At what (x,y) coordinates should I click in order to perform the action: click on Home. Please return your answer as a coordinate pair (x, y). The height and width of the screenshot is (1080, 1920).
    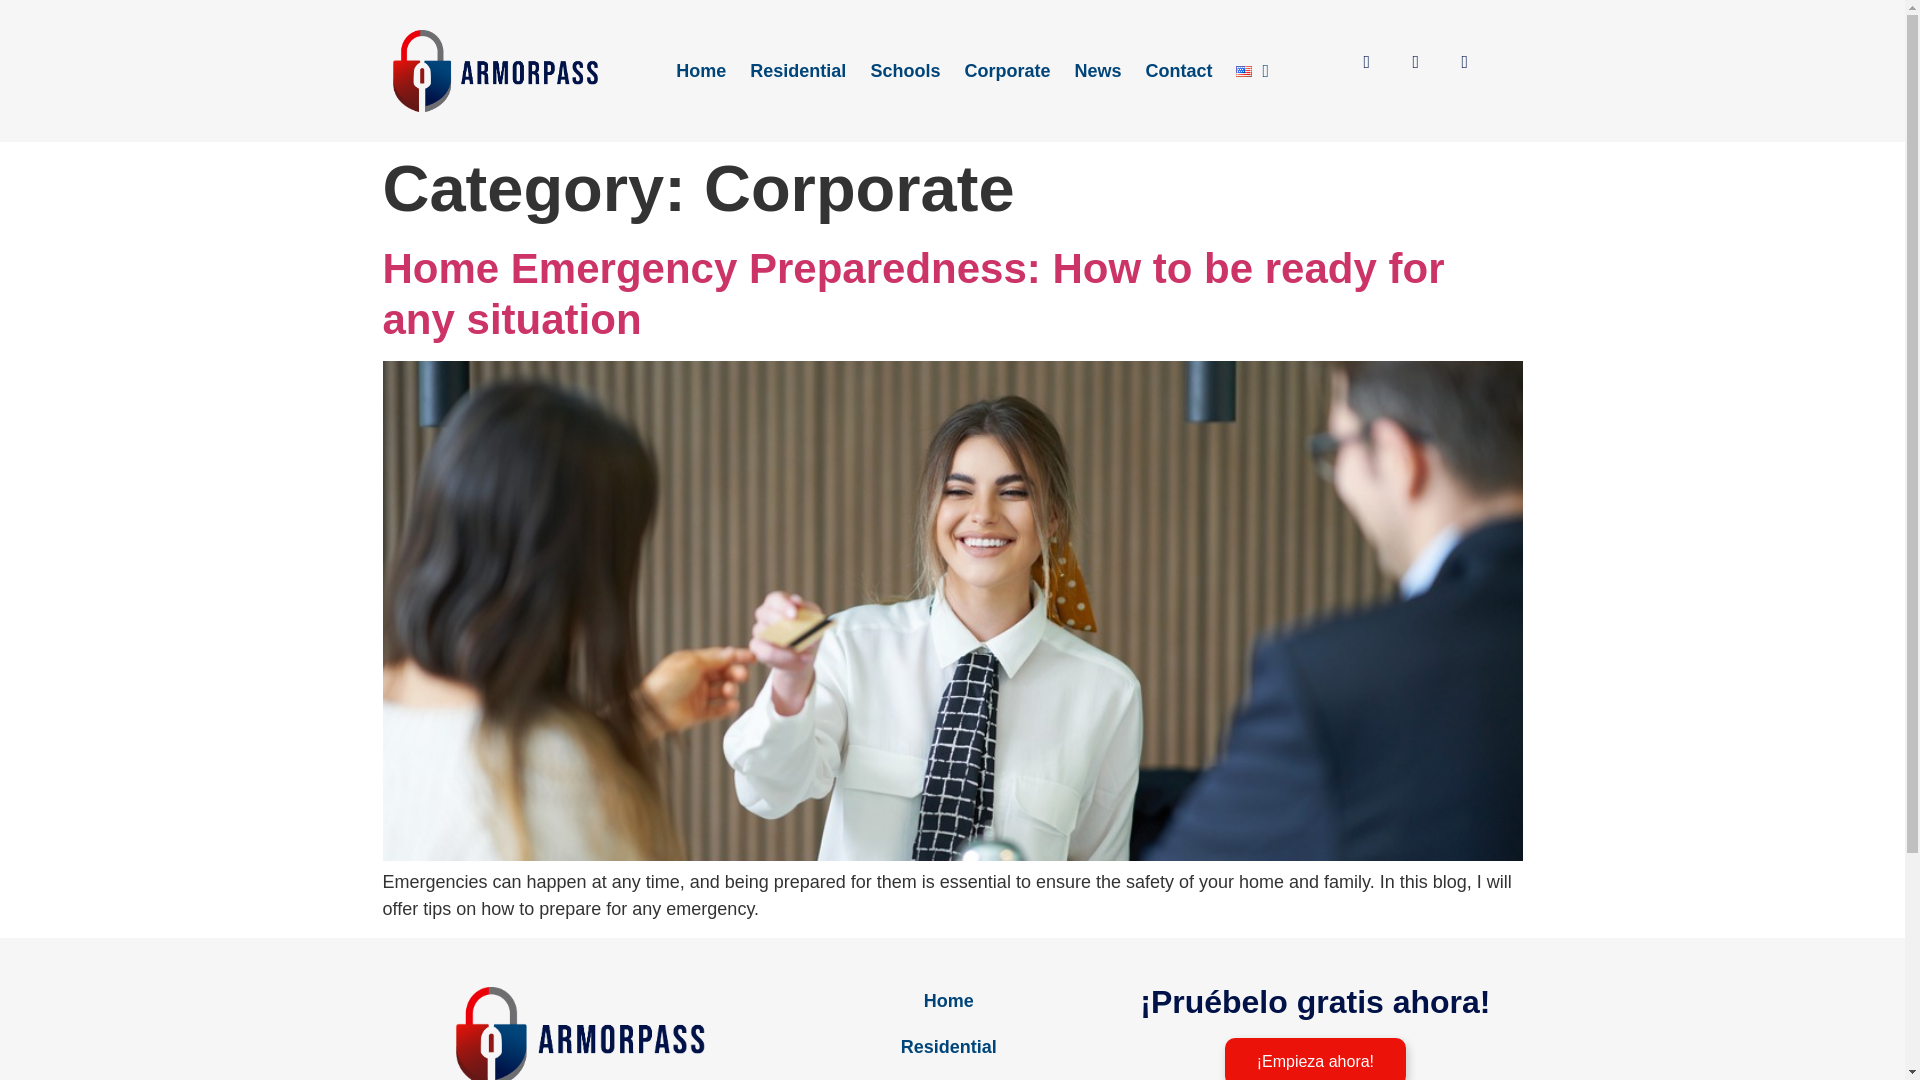
    Looking at the image, I should click on (700, 70).